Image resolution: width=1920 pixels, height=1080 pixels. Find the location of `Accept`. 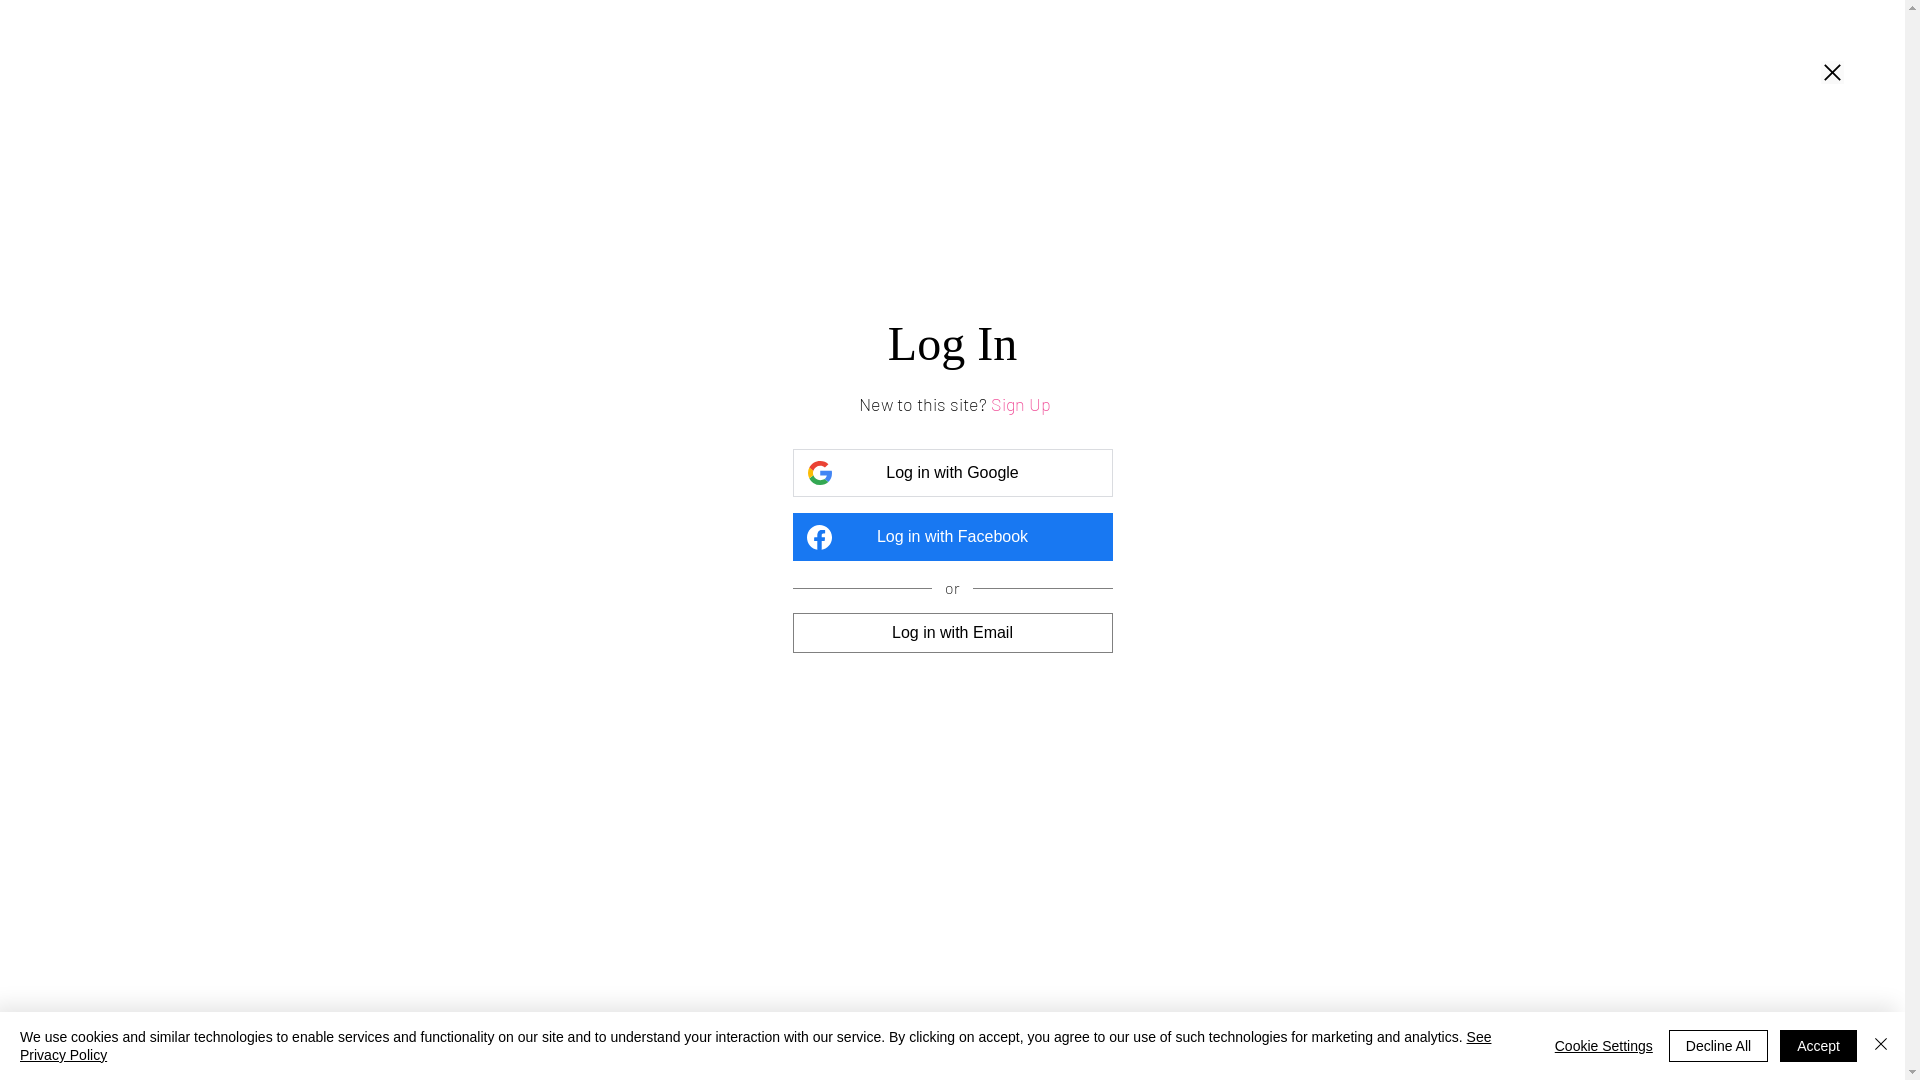

Accept is located at coordinates (1818, 1046).